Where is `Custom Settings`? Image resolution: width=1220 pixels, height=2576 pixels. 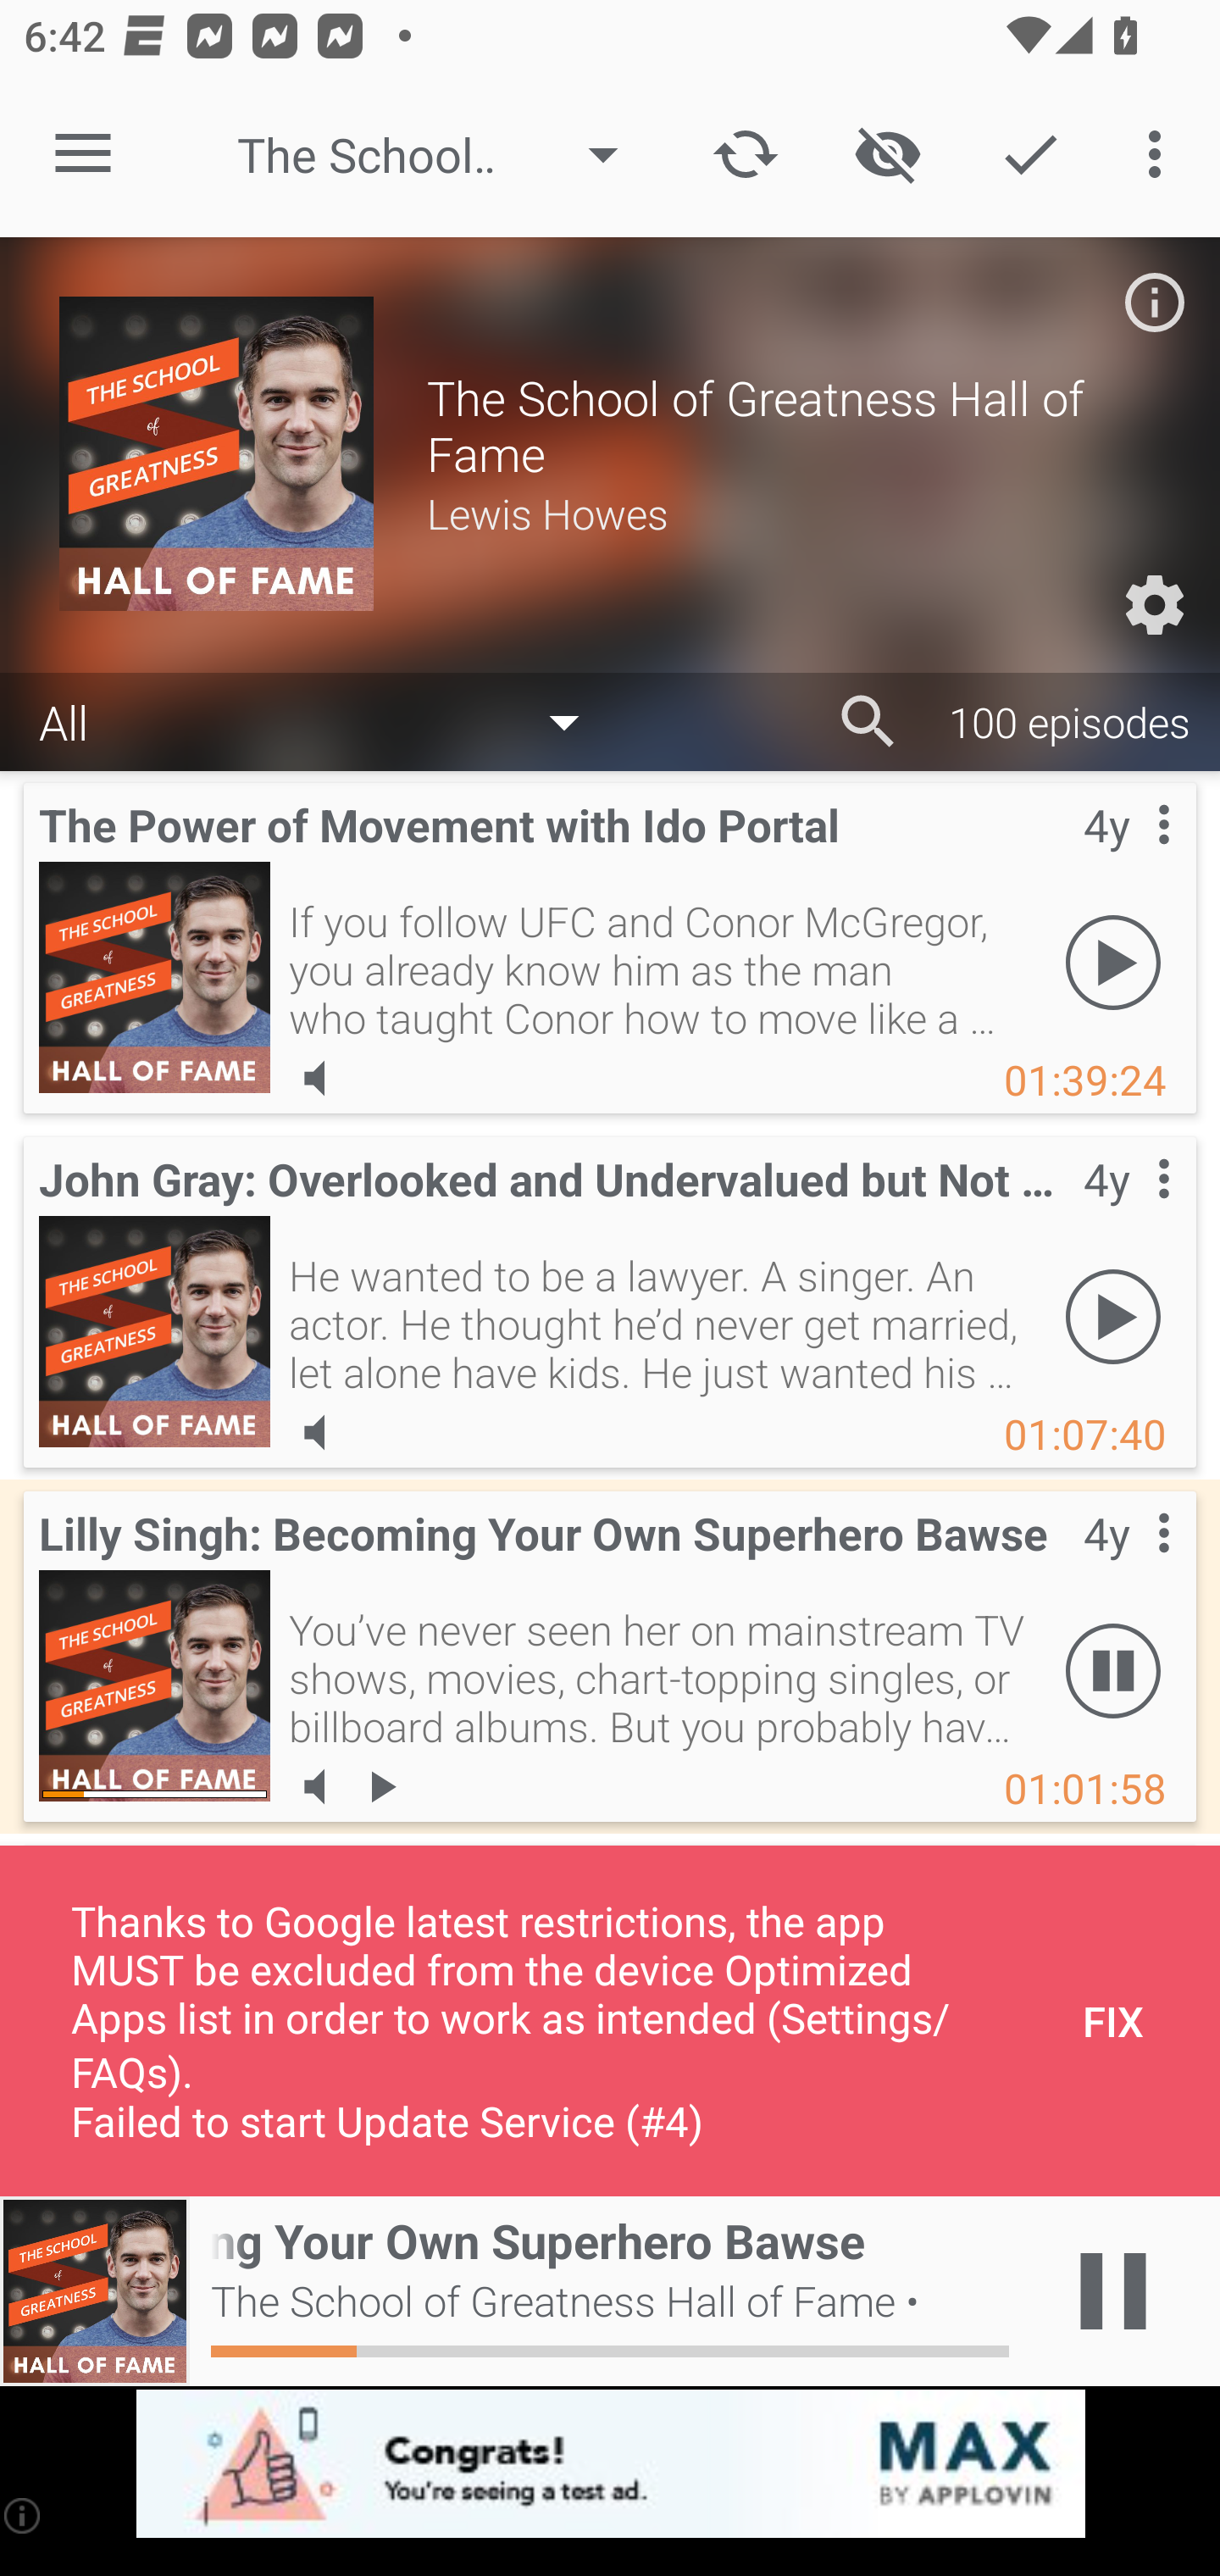
Custom Settings is located at coordinates (1154, 605).